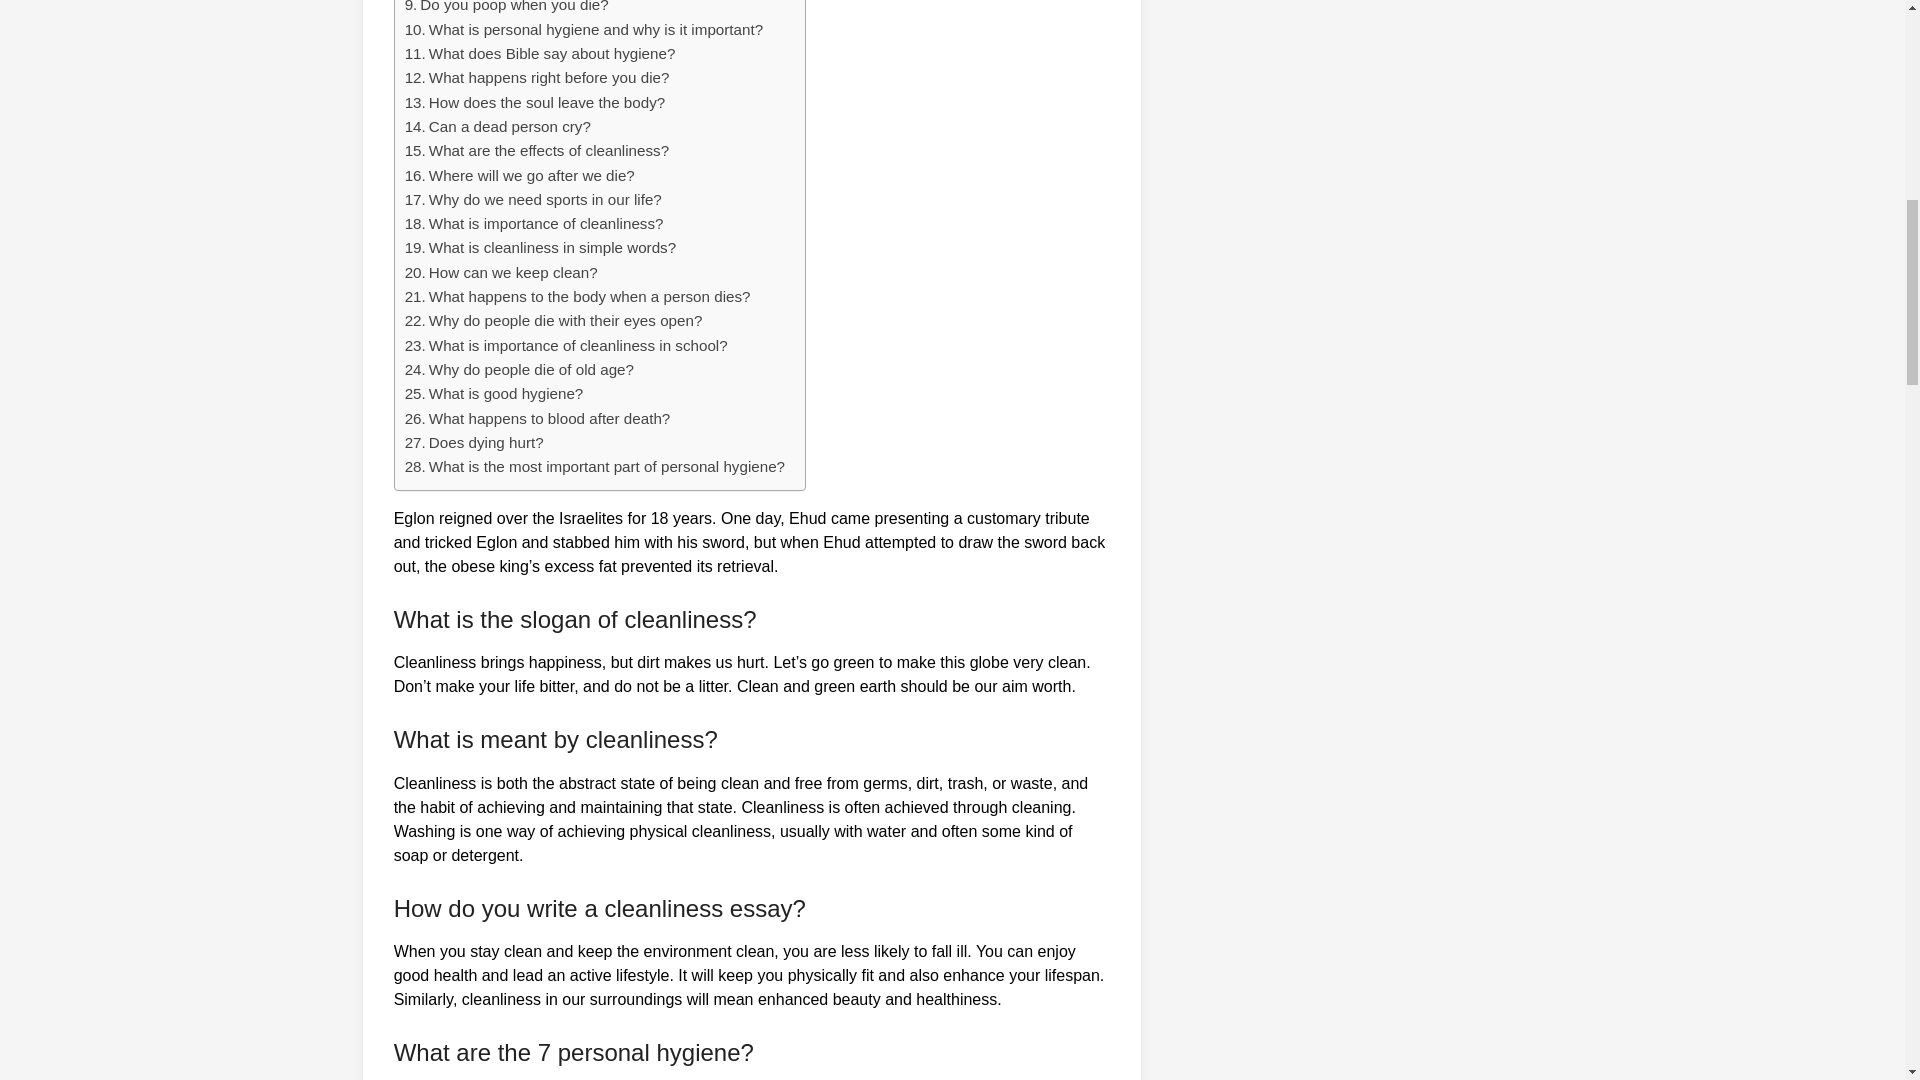 The width and height of the screenshot is (1920, 1080). What do you see at coordinates (506, 392) in the screenshot?
I see `What is good hygiene?` at bounding box center [506, 392].